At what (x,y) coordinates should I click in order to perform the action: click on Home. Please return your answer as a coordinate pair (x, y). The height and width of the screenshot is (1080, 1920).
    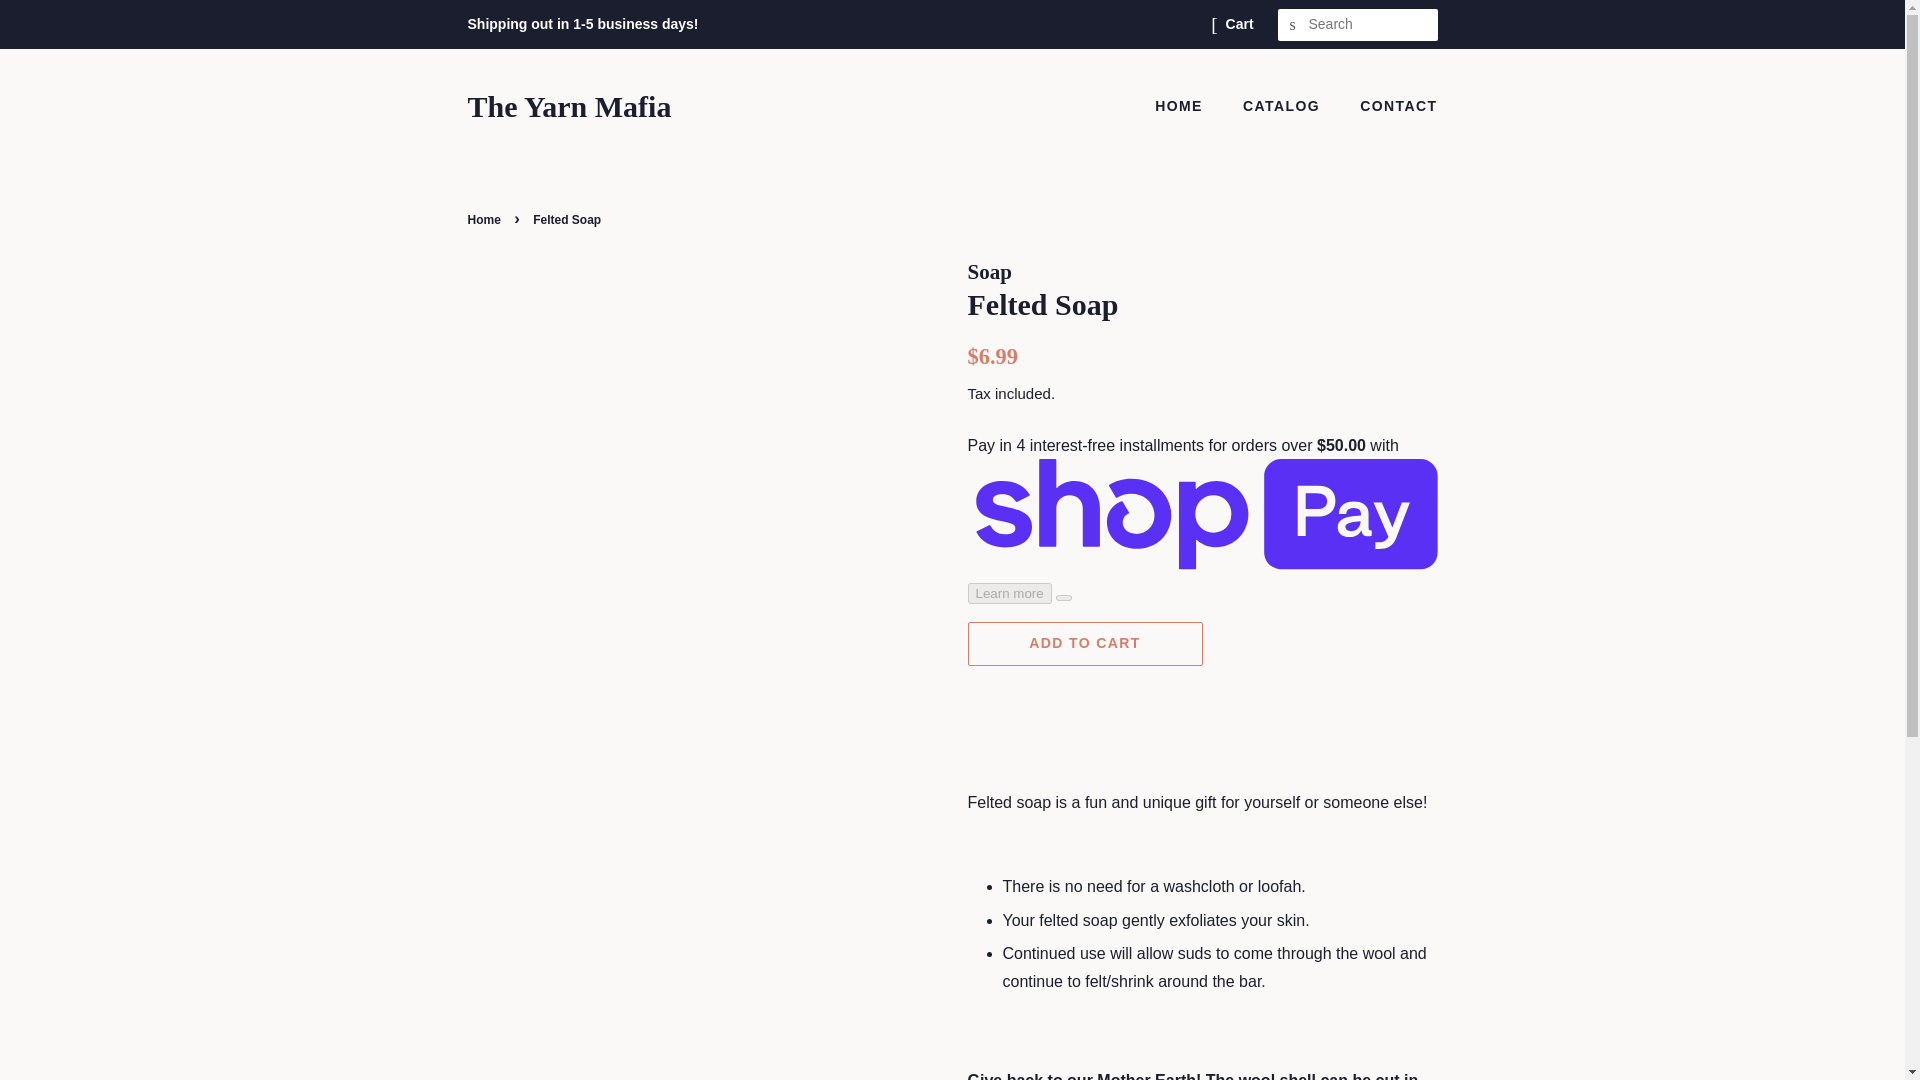
    Looking at the image, I should click on (487, 219).